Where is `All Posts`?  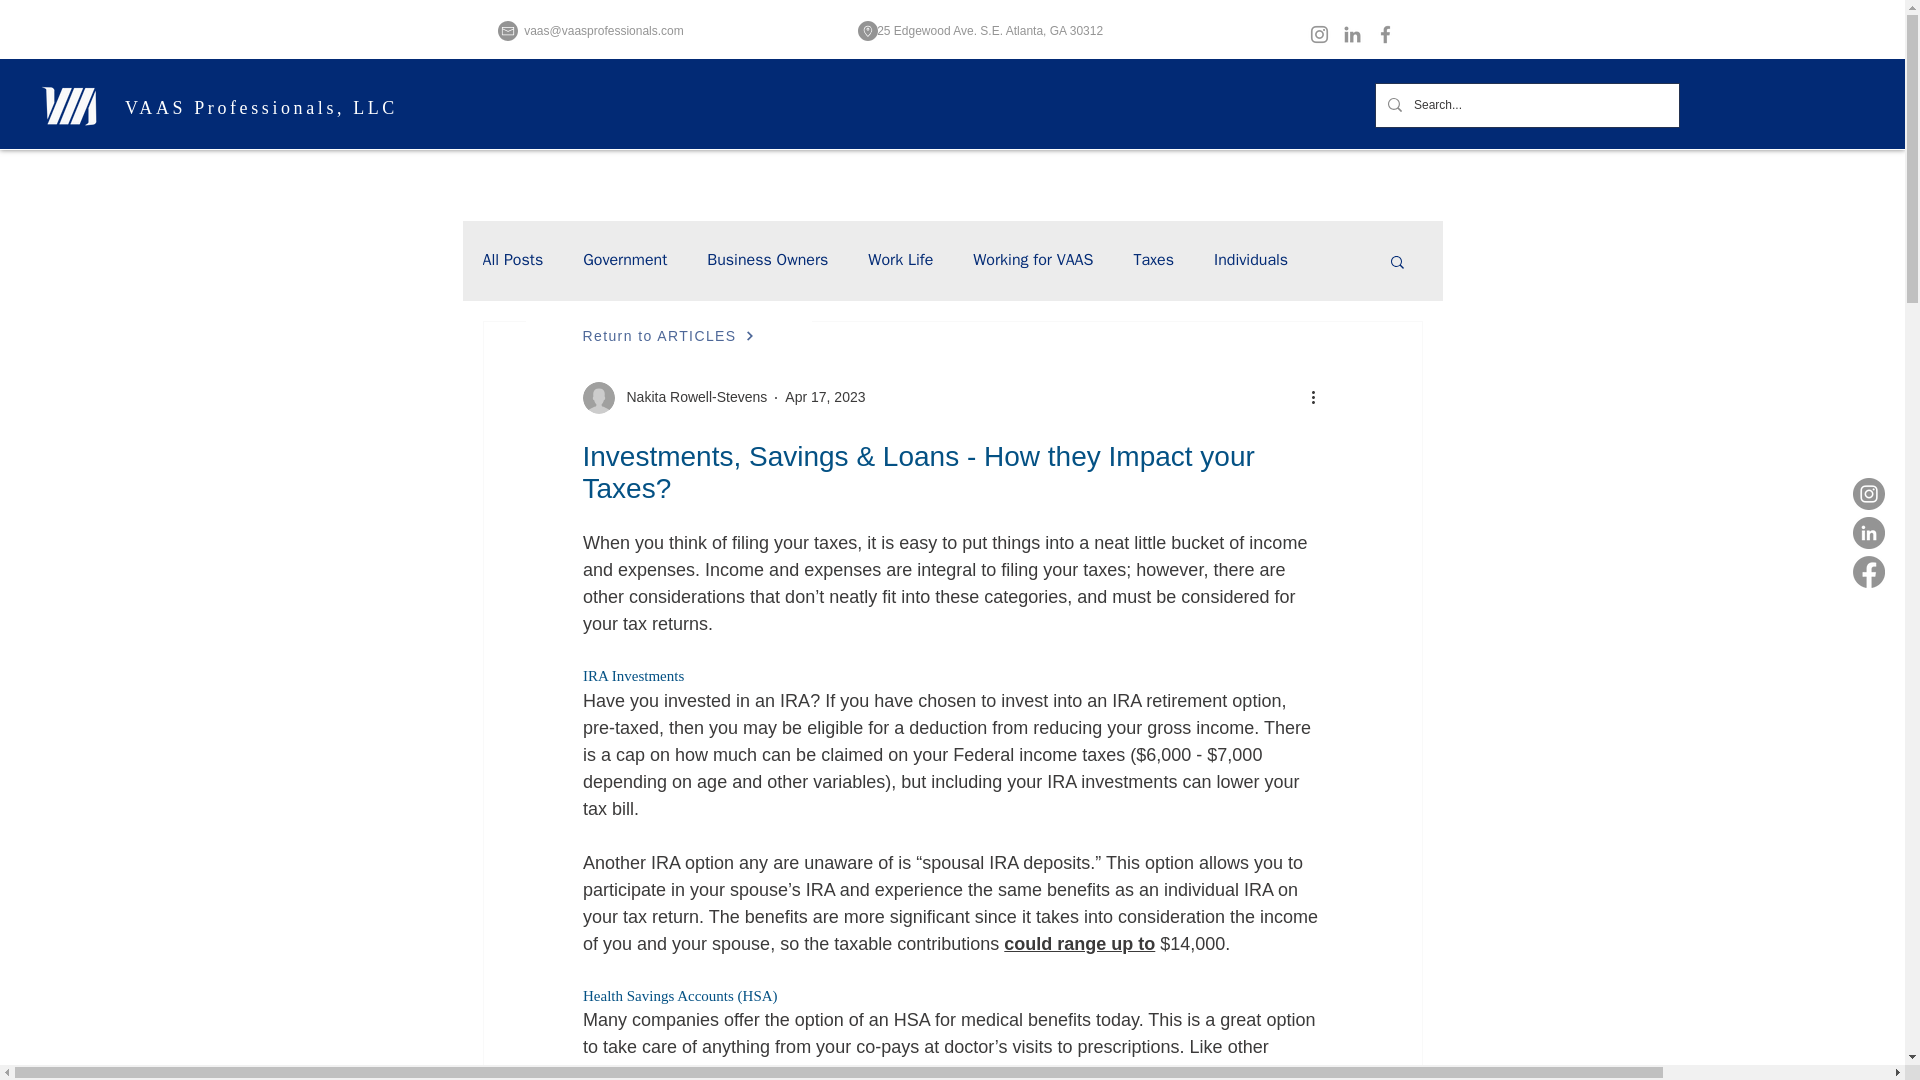
All Posts is located at coordinates (512, 260).